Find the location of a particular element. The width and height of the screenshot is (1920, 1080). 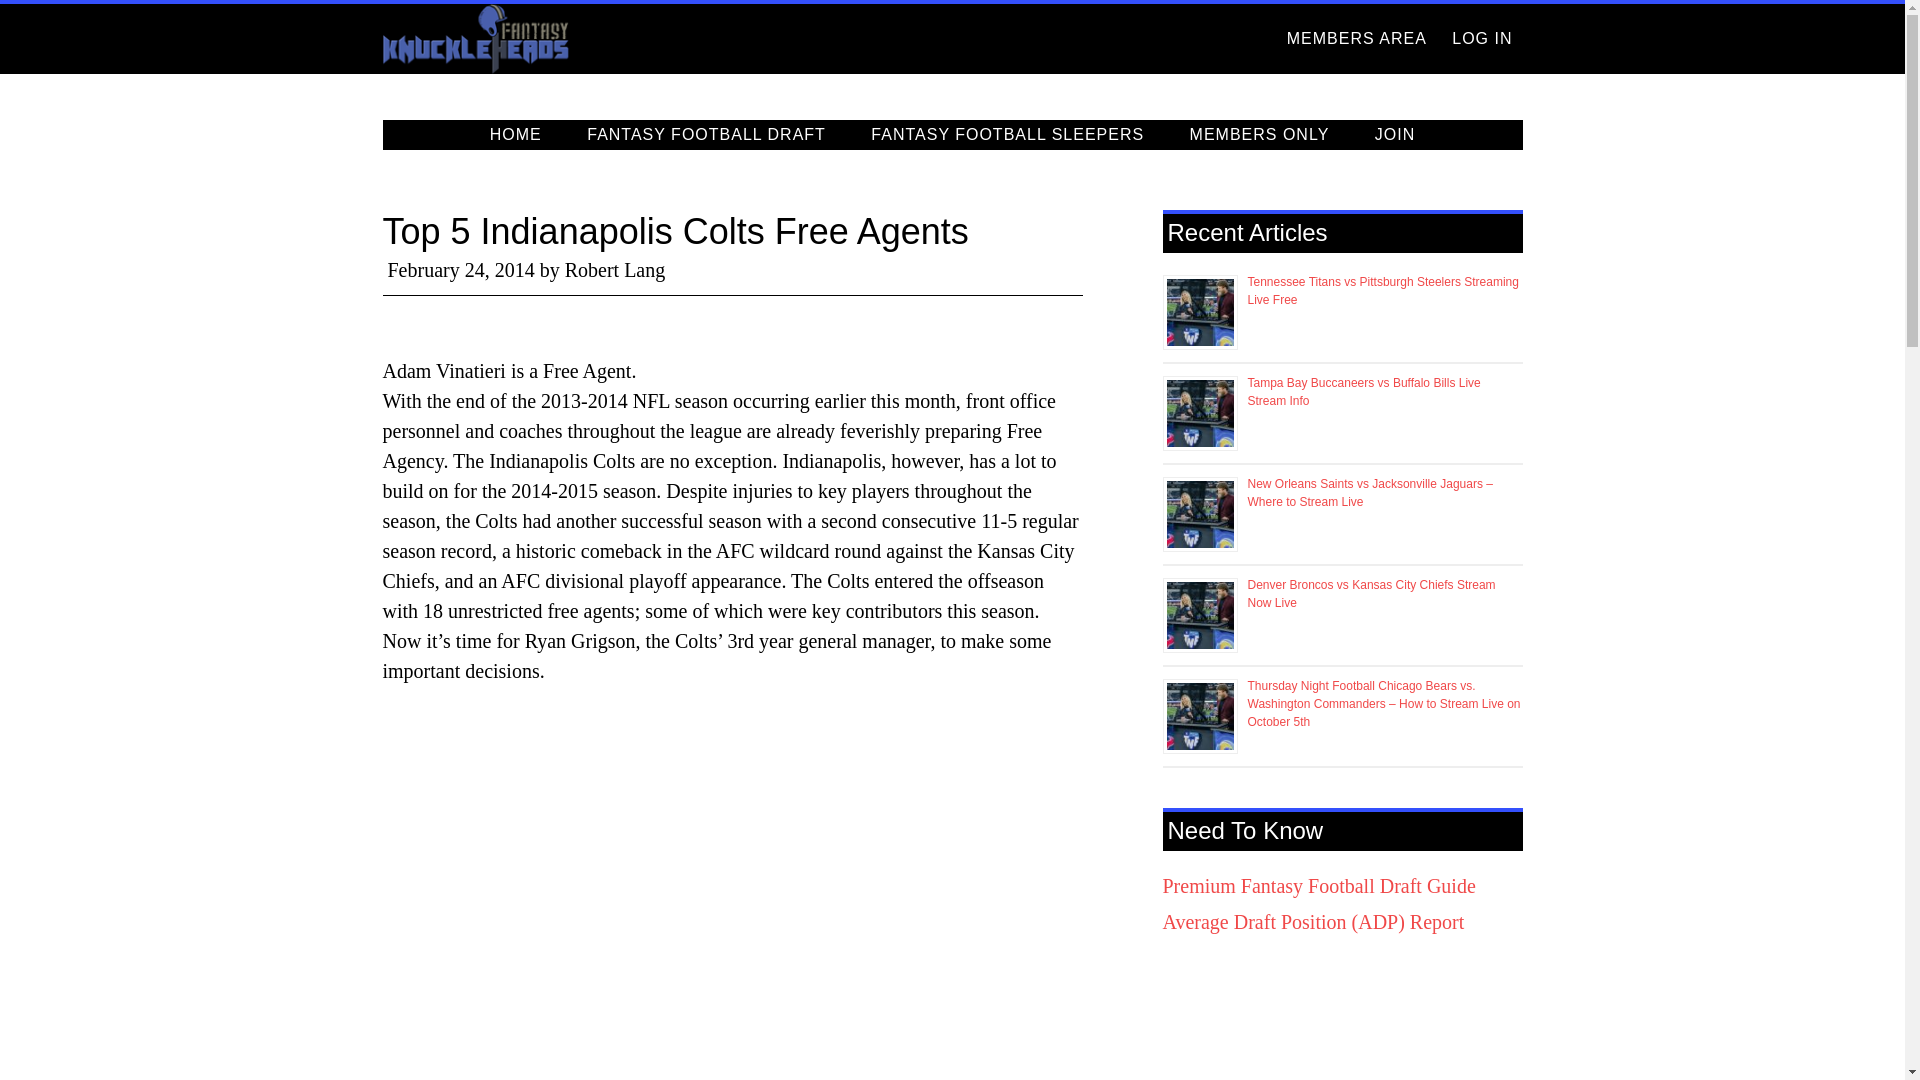

Advertisement is located at coordinates (732, 1053).